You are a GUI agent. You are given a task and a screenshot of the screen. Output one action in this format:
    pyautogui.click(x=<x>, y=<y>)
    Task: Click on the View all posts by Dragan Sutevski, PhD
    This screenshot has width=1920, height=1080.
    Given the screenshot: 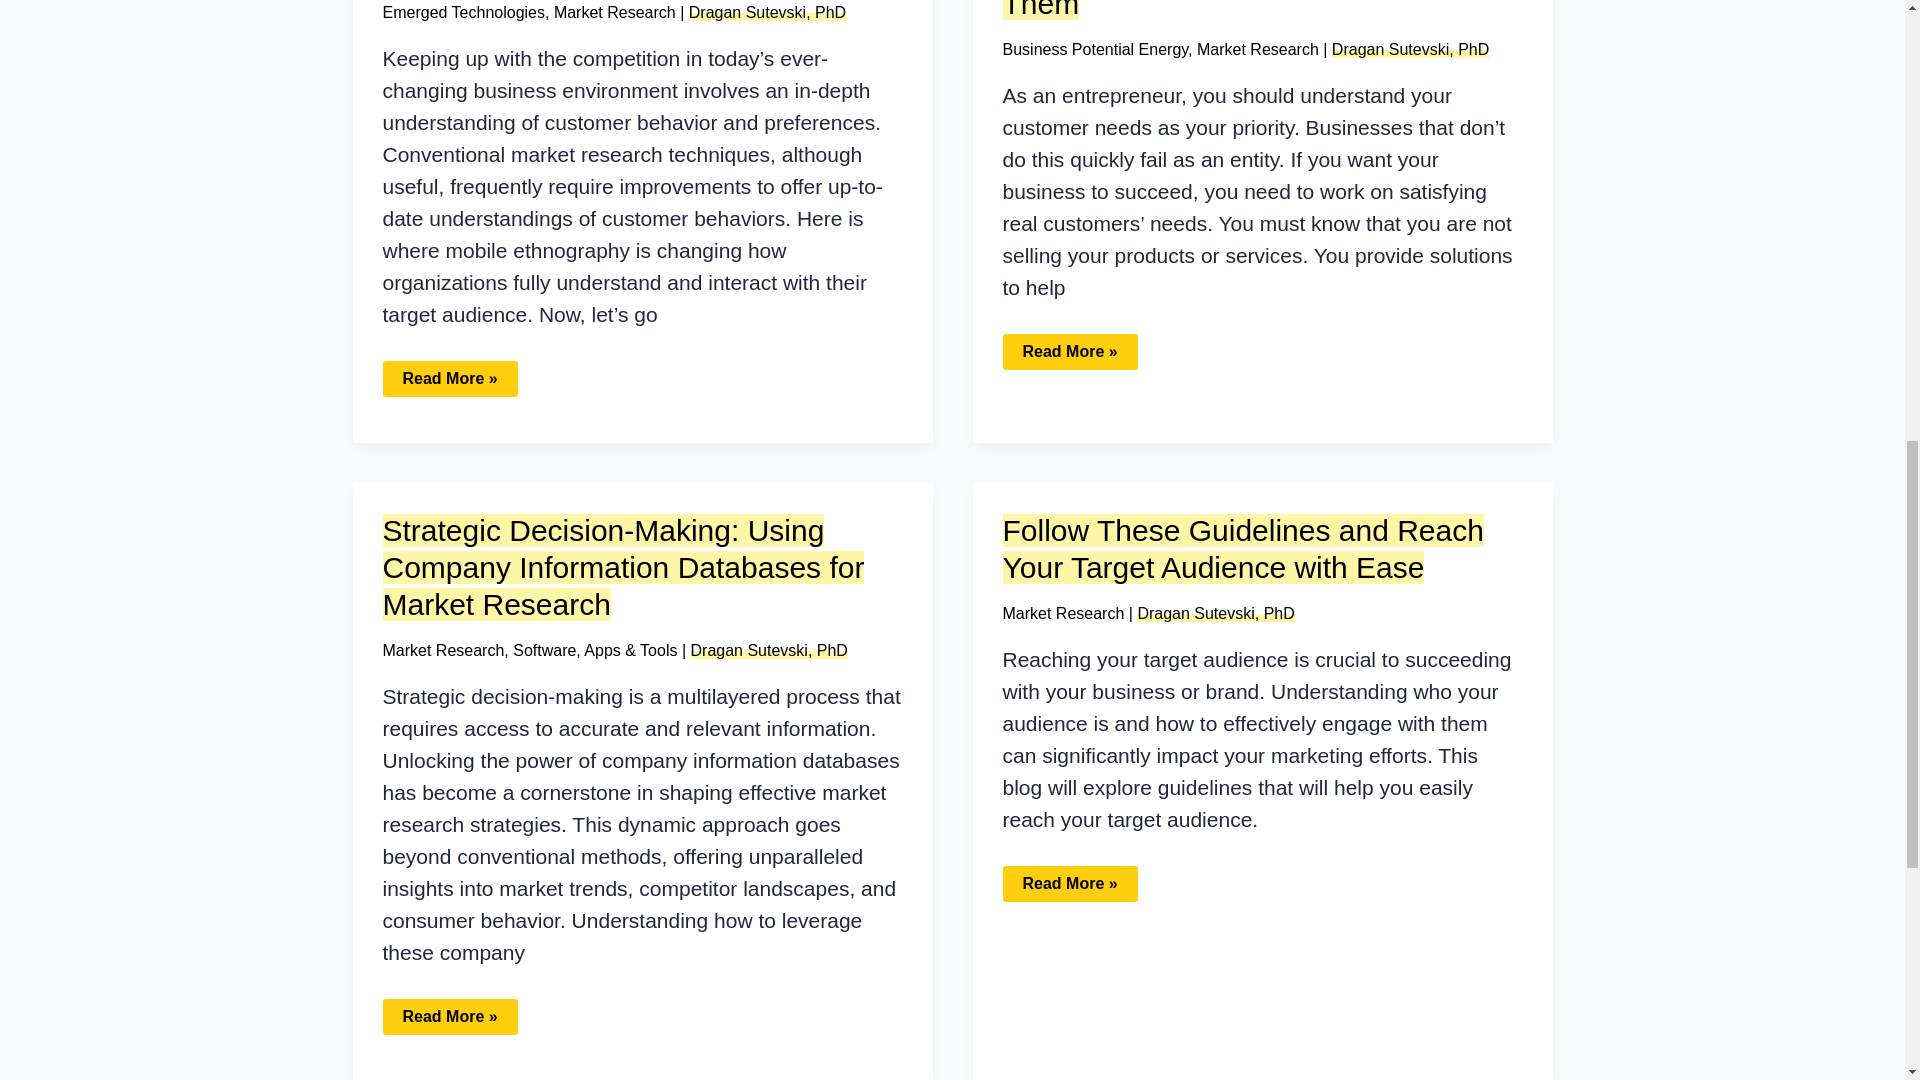 What is the action you would take?
    pyautogui.click(x=770, y=650)
    